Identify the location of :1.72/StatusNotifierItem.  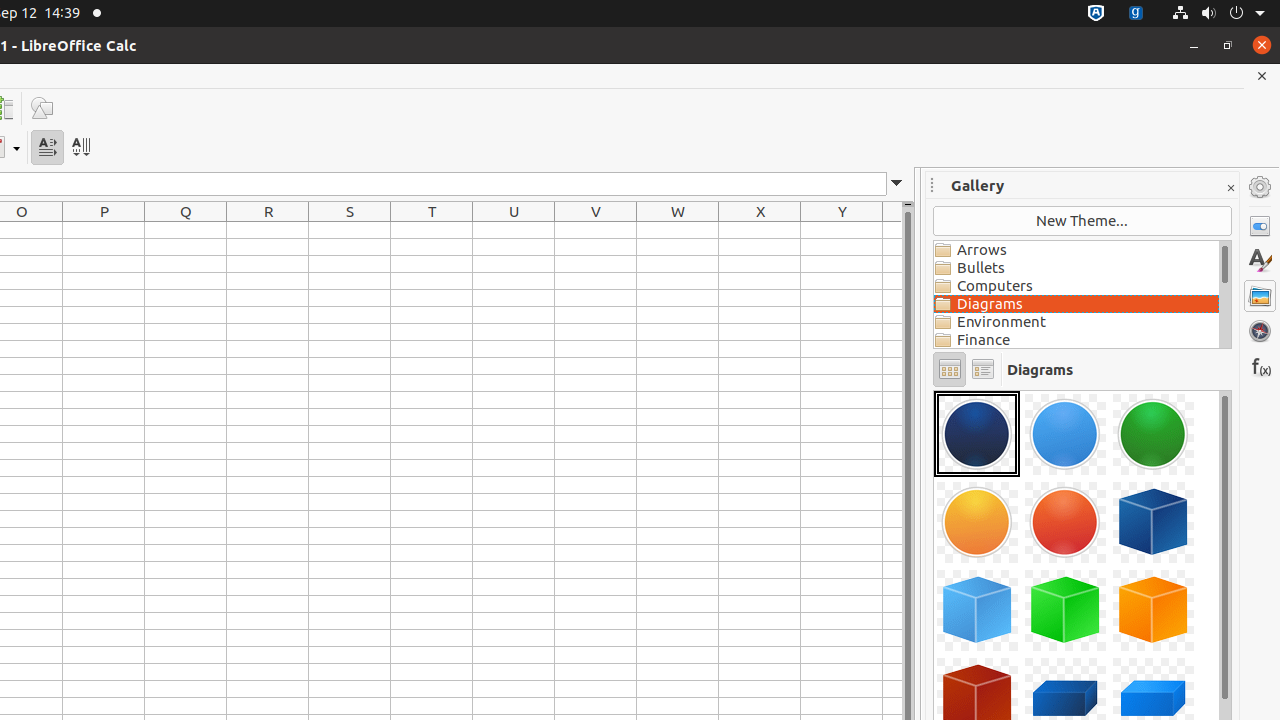
(1096, 14).